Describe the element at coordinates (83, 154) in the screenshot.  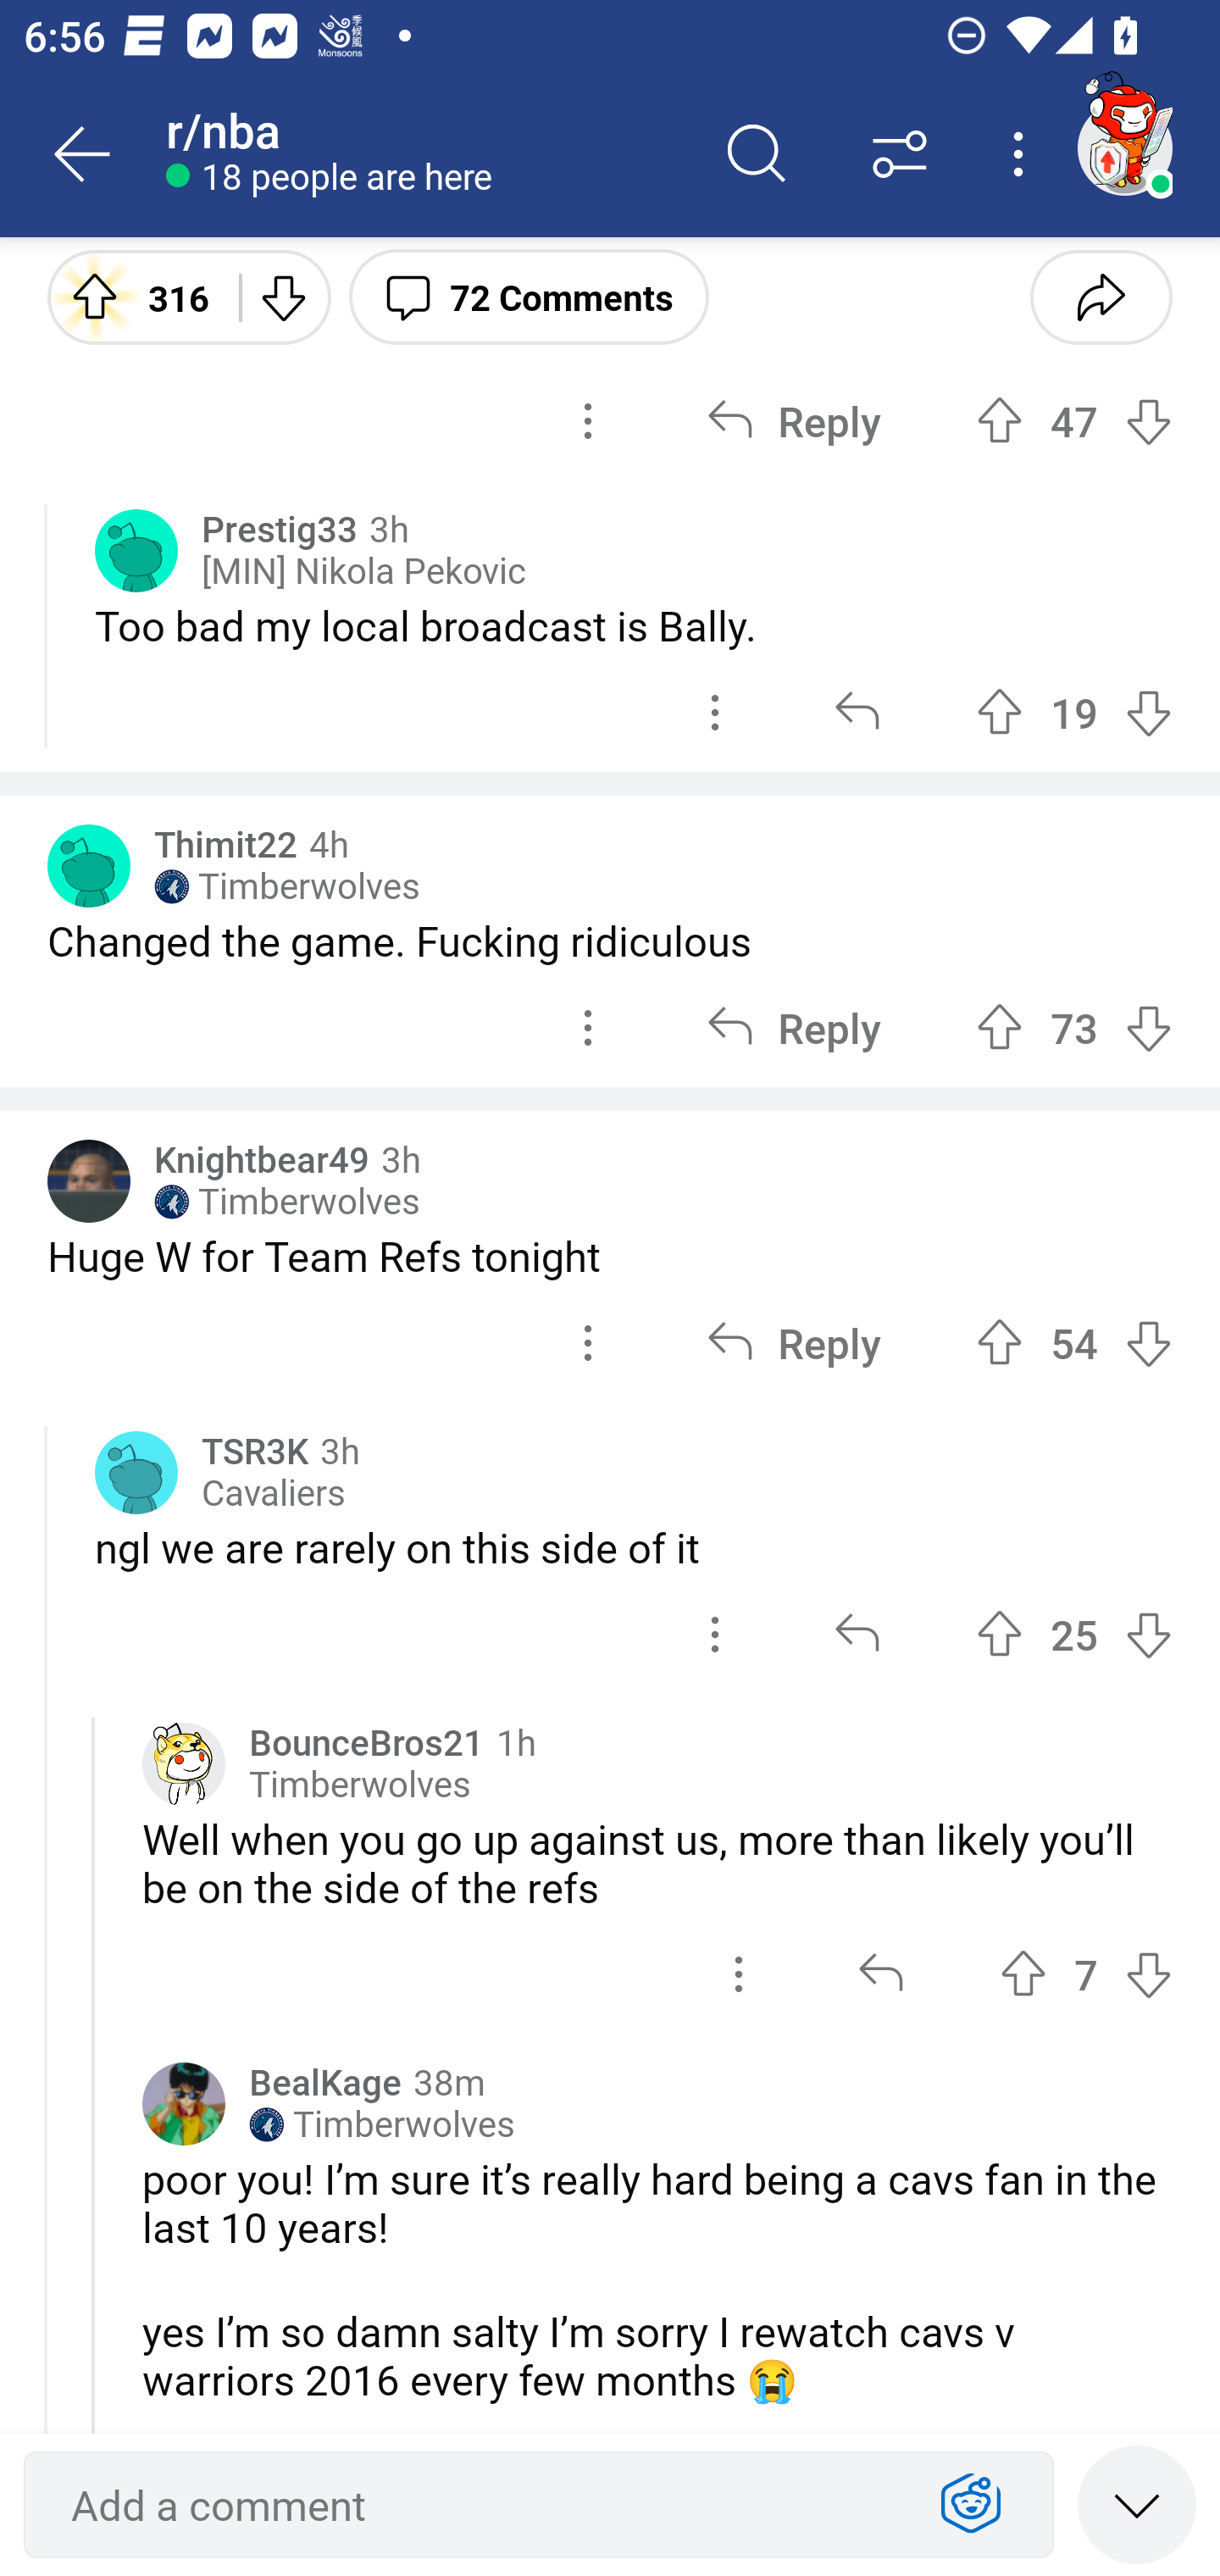
I see `Back` at that location.